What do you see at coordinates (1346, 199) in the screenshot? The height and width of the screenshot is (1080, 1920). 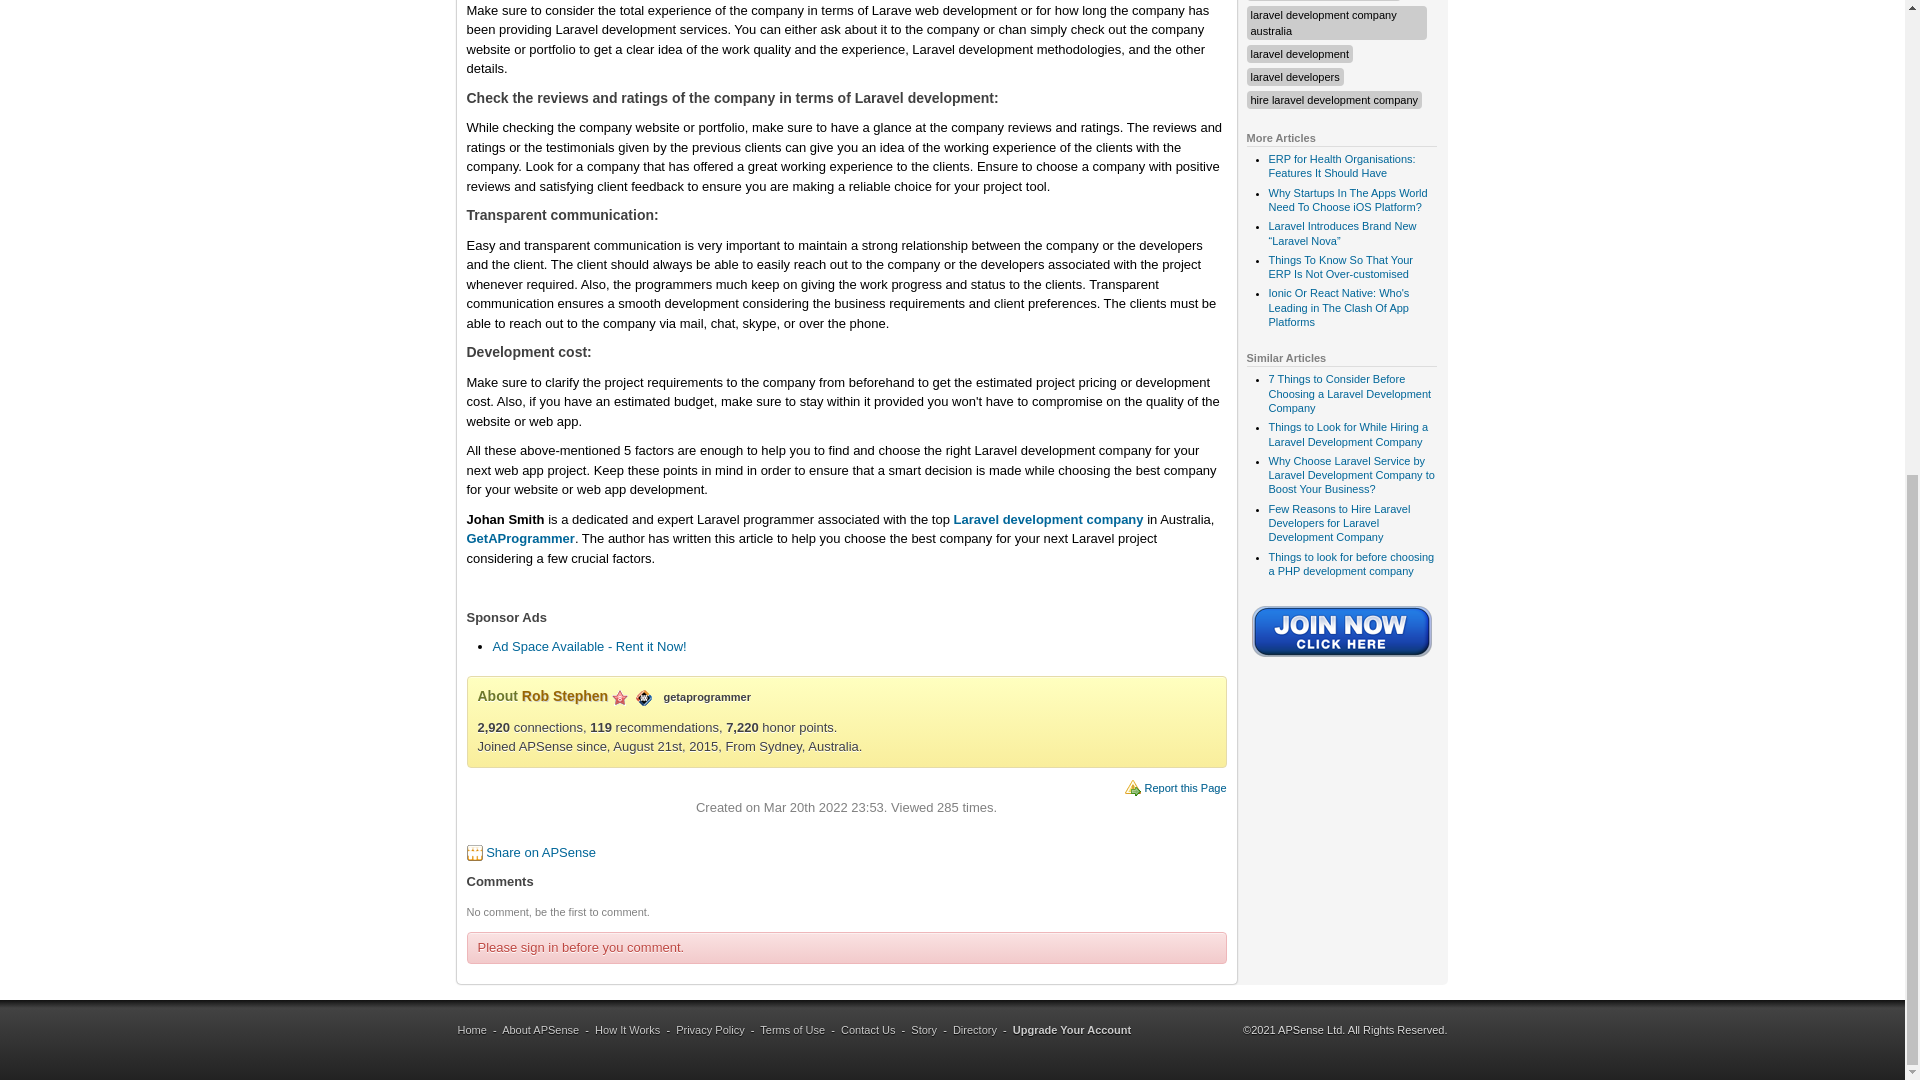 I see `Why Startups In The Apps World Need To Choose iOS Platform?` at bounding box center [1346, 199].